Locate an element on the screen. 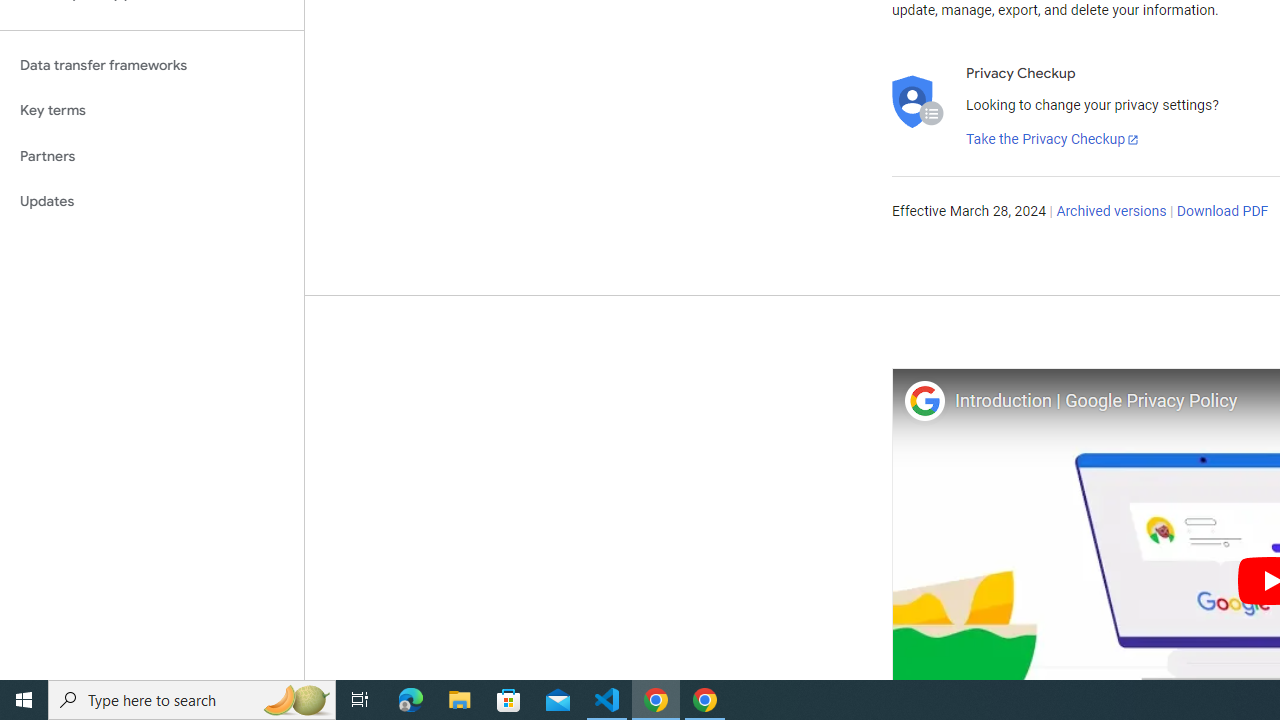 The width and height of the screenshot is (1280, 720). Data transfer frameworks is located at coordinates (152, 65).